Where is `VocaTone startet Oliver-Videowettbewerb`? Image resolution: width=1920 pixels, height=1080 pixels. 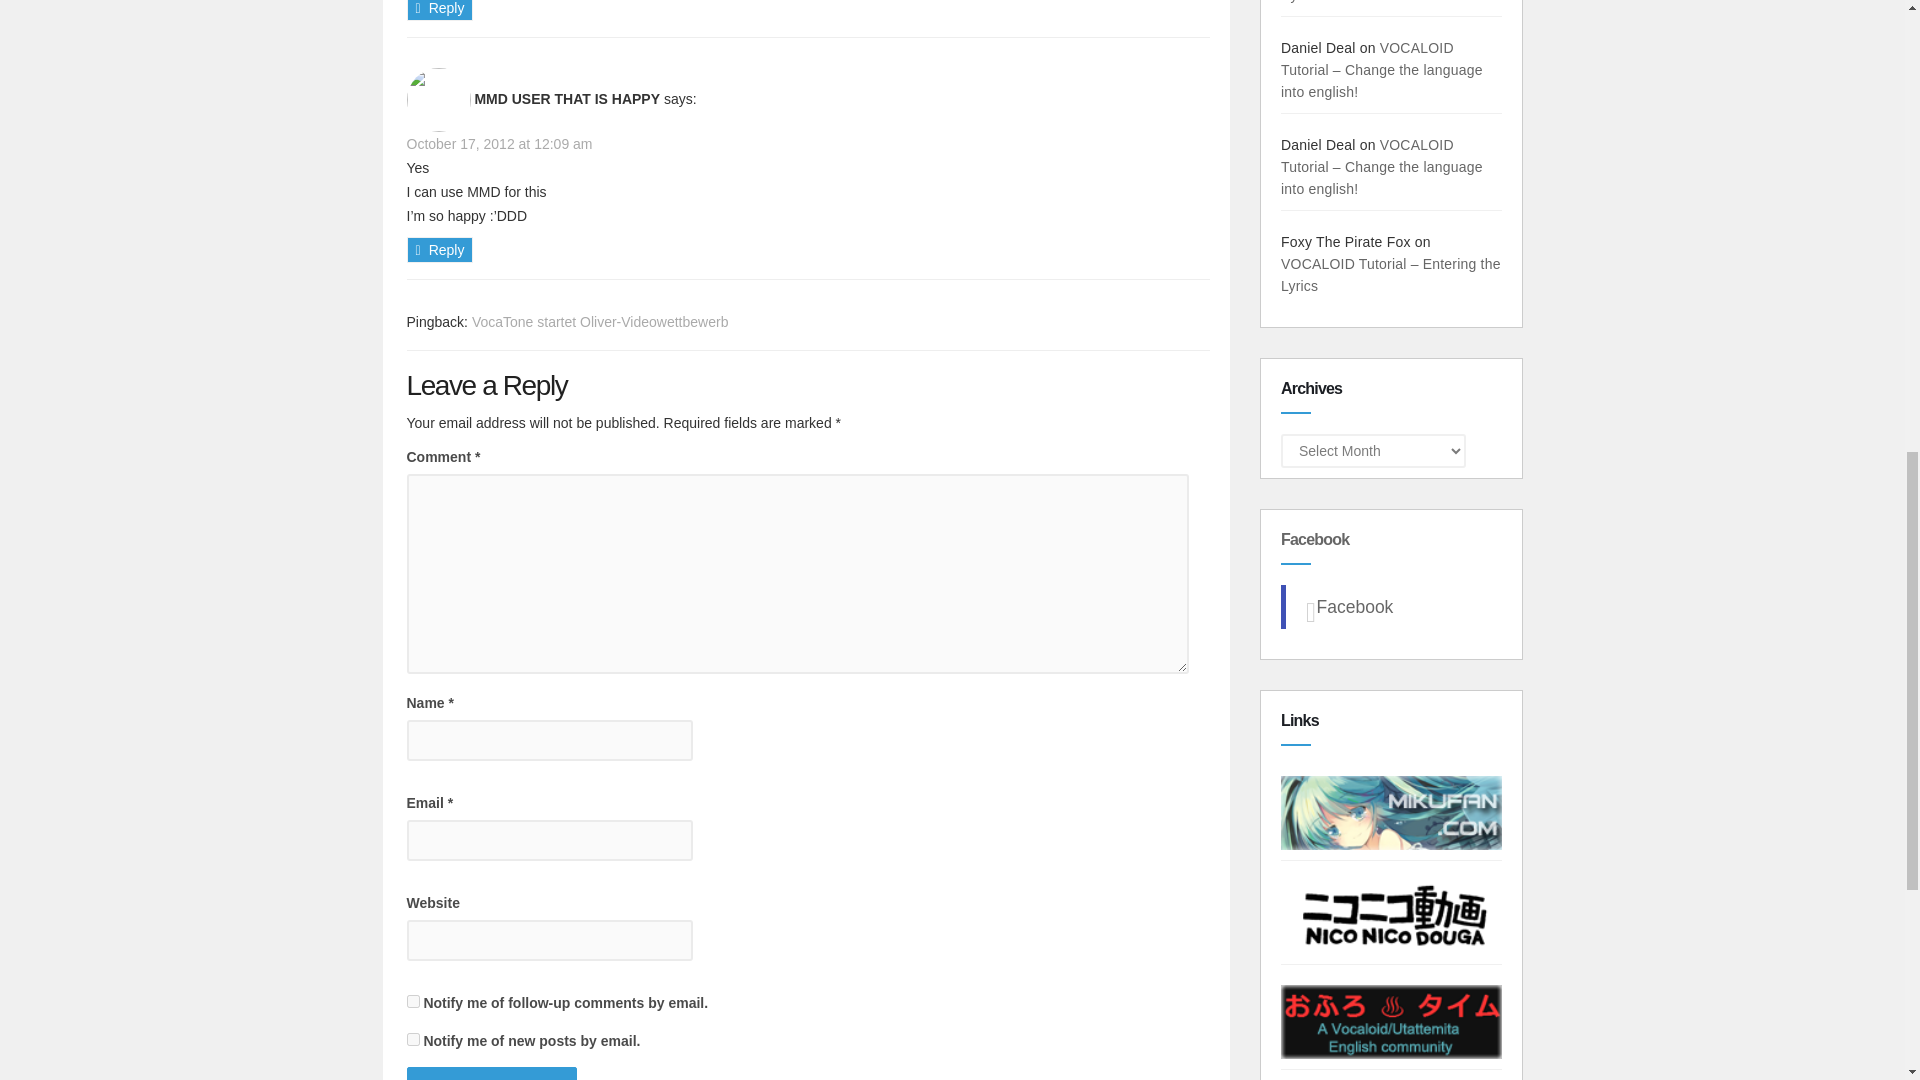
VocaTone startet Oliver-Videowettbewerb is located at coordinates (600, 322).